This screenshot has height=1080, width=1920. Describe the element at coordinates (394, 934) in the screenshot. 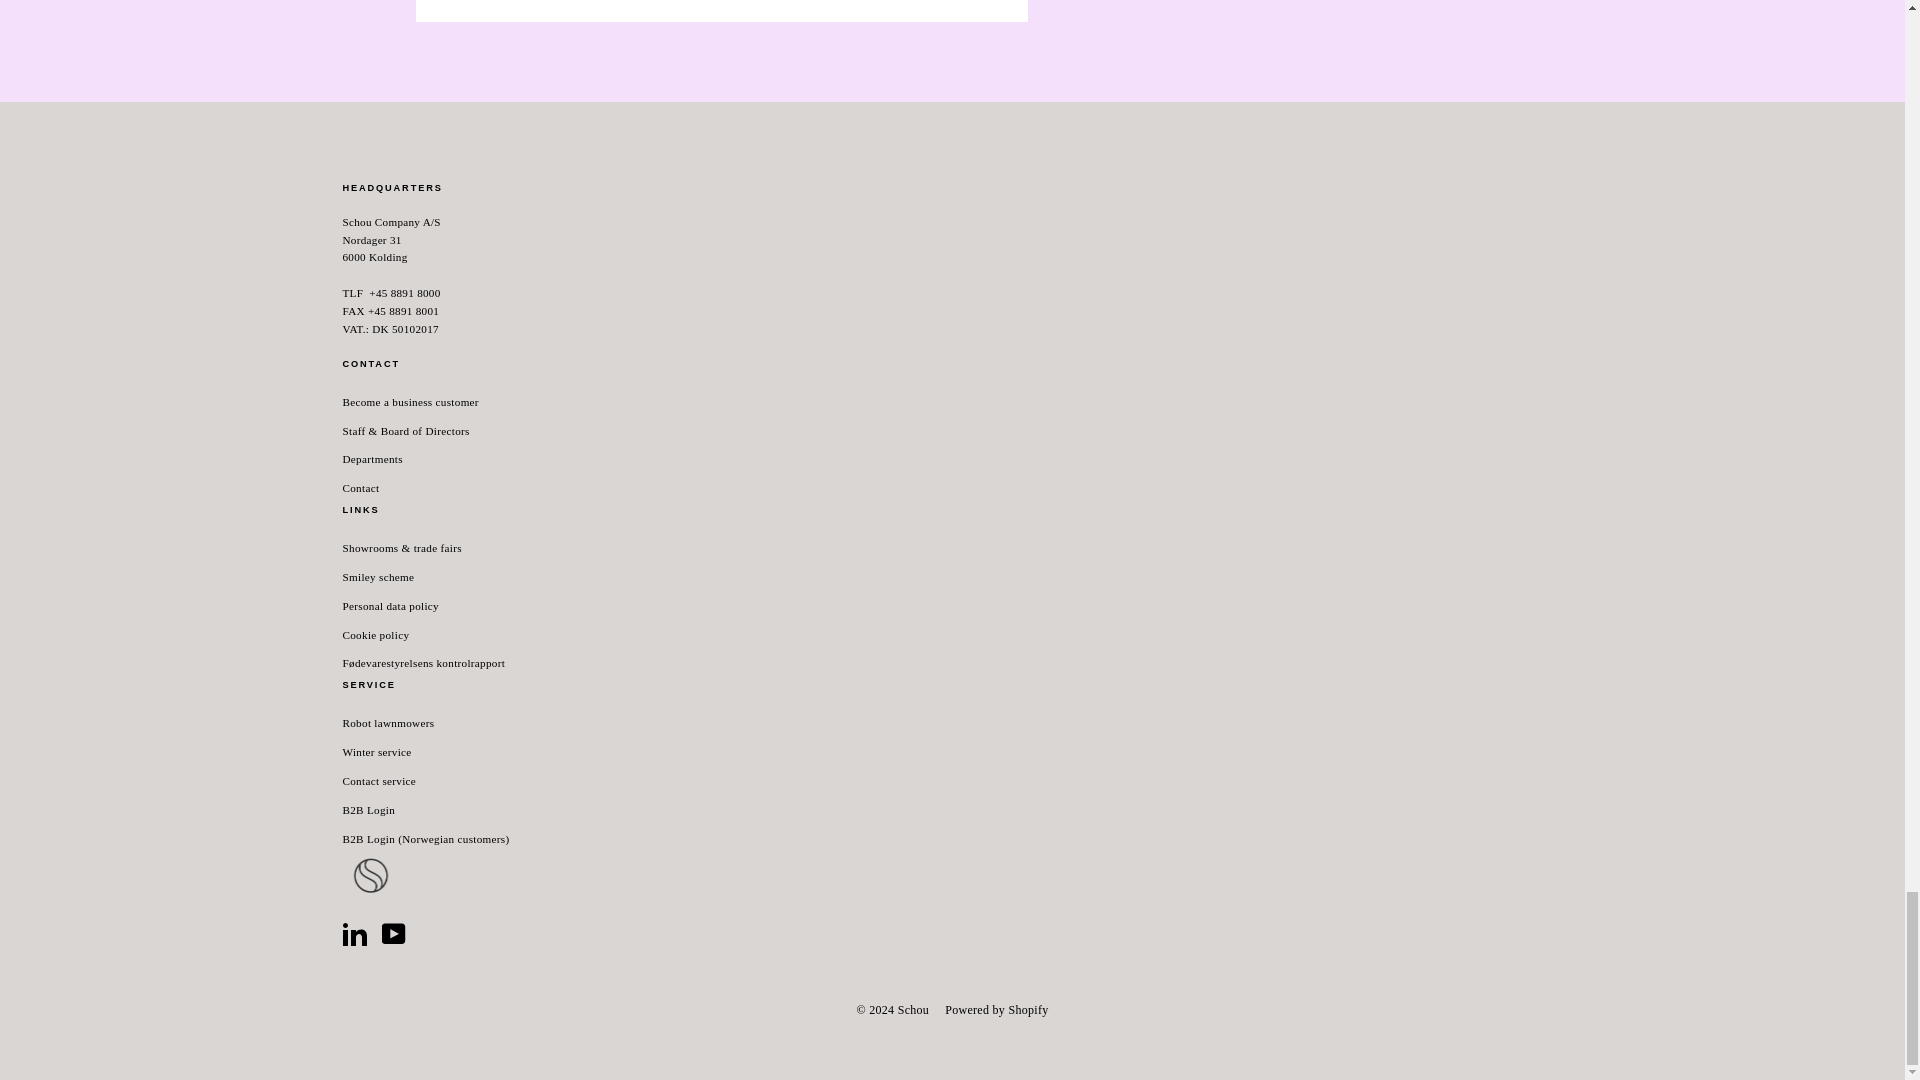

I see `Schou on YouTube` at that location.